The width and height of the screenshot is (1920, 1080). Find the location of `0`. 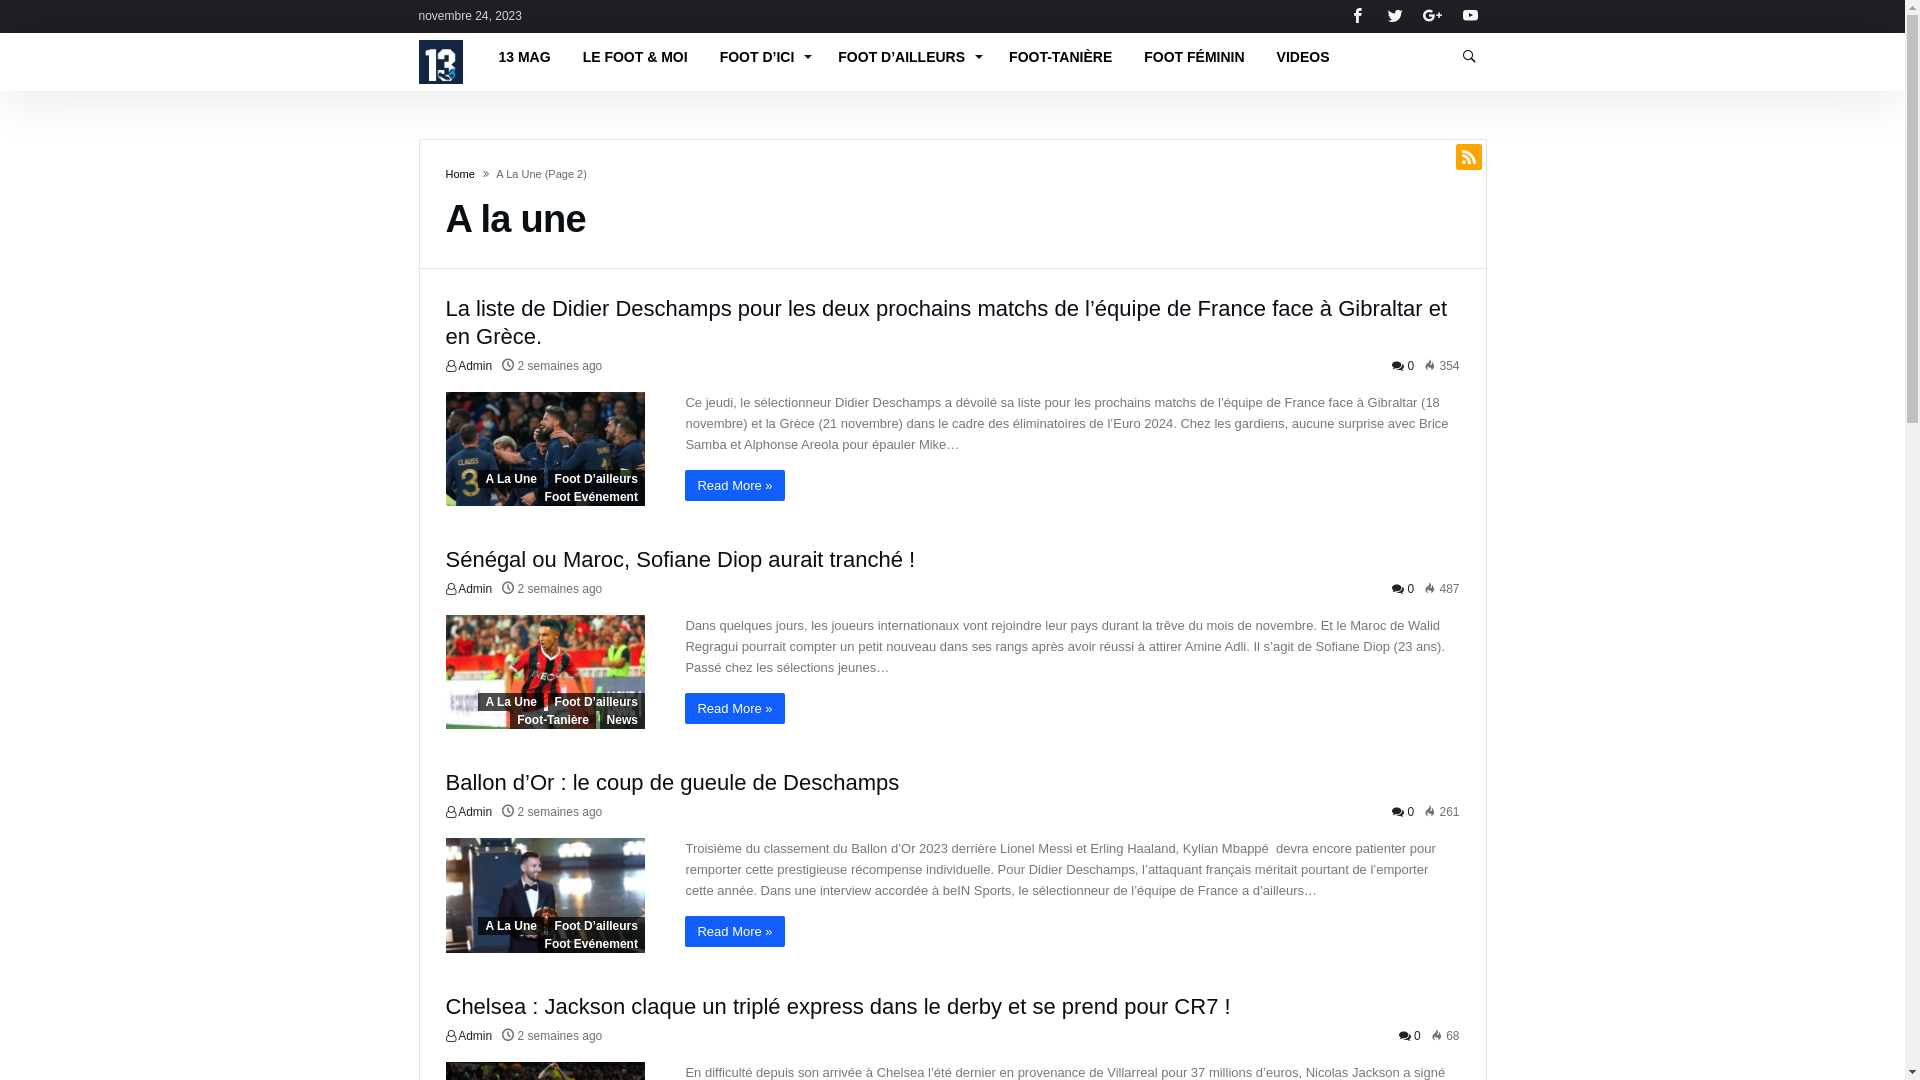

0 is located at coordinates (1403, 589).